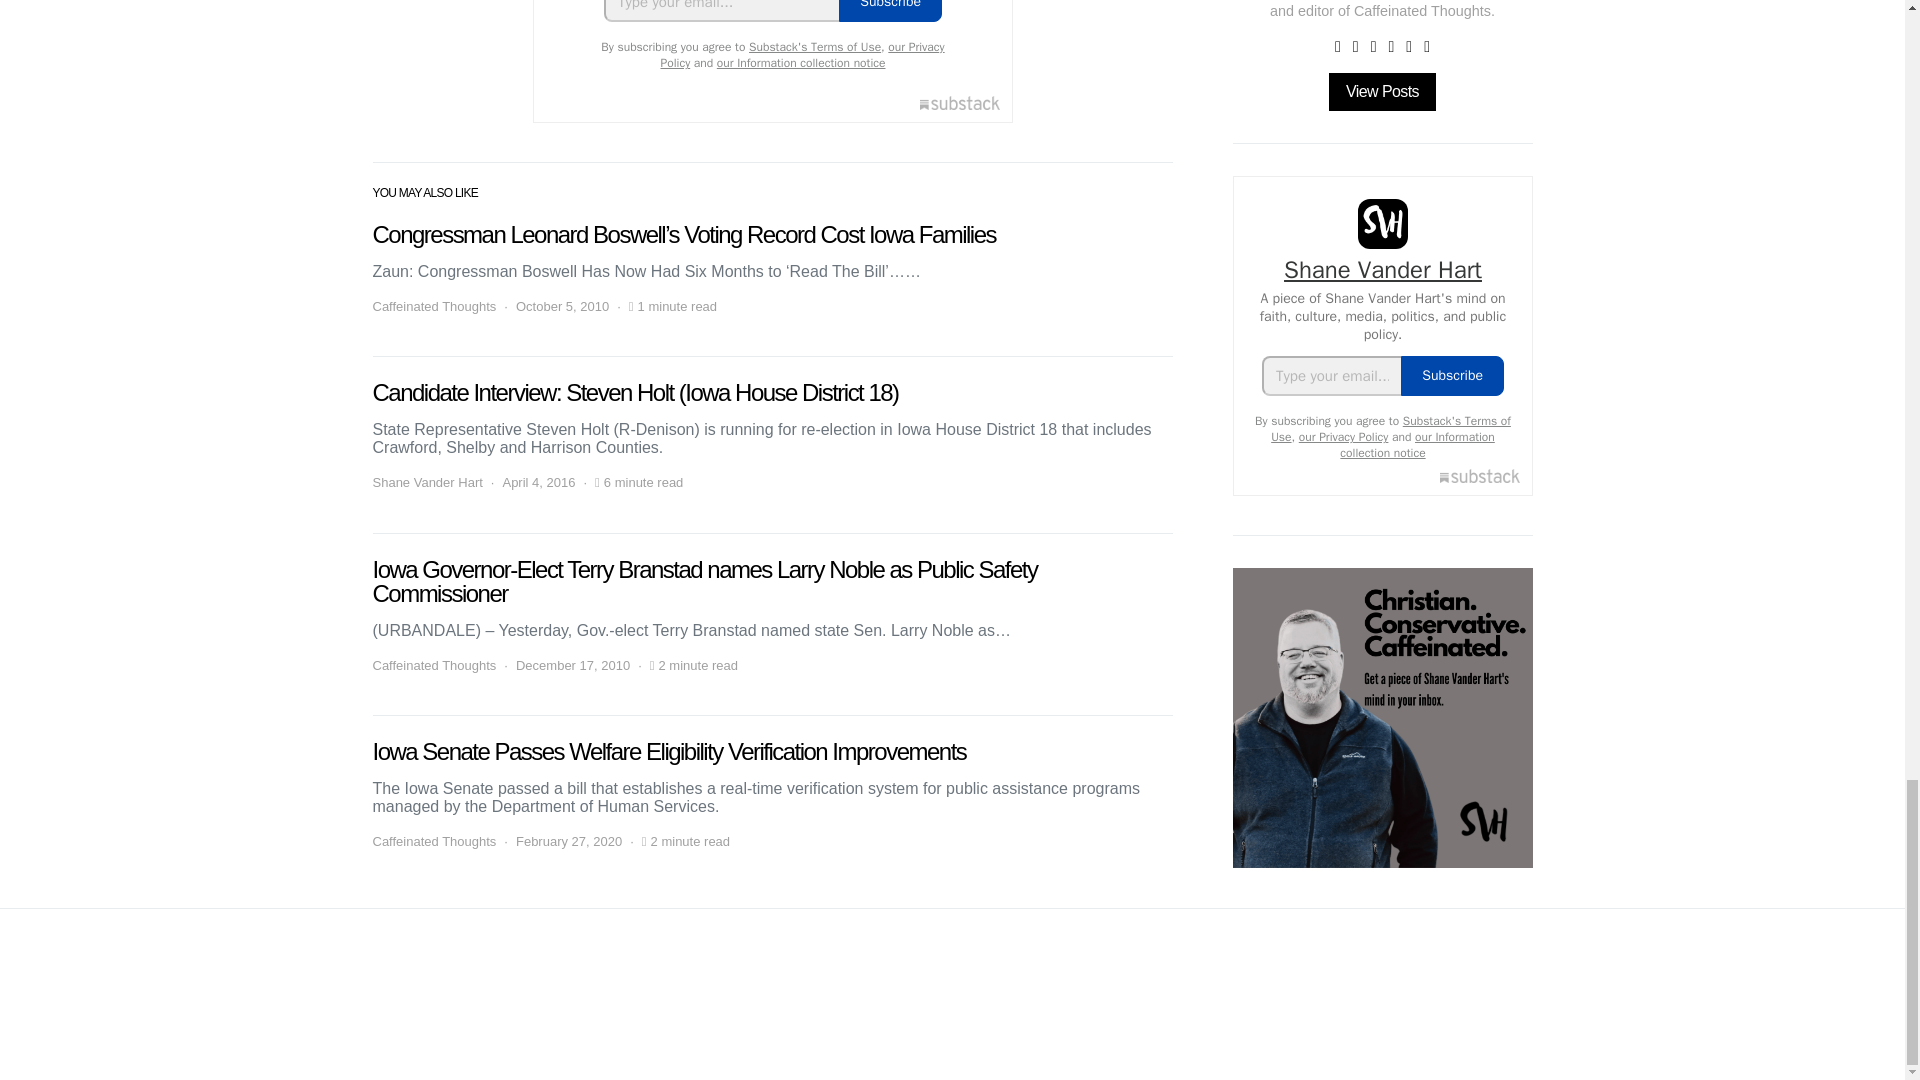 The width and height of the screenshot is (1920, 1080). I want to click on View all posts by Caffeinated Thoughts, so click(434, 842).